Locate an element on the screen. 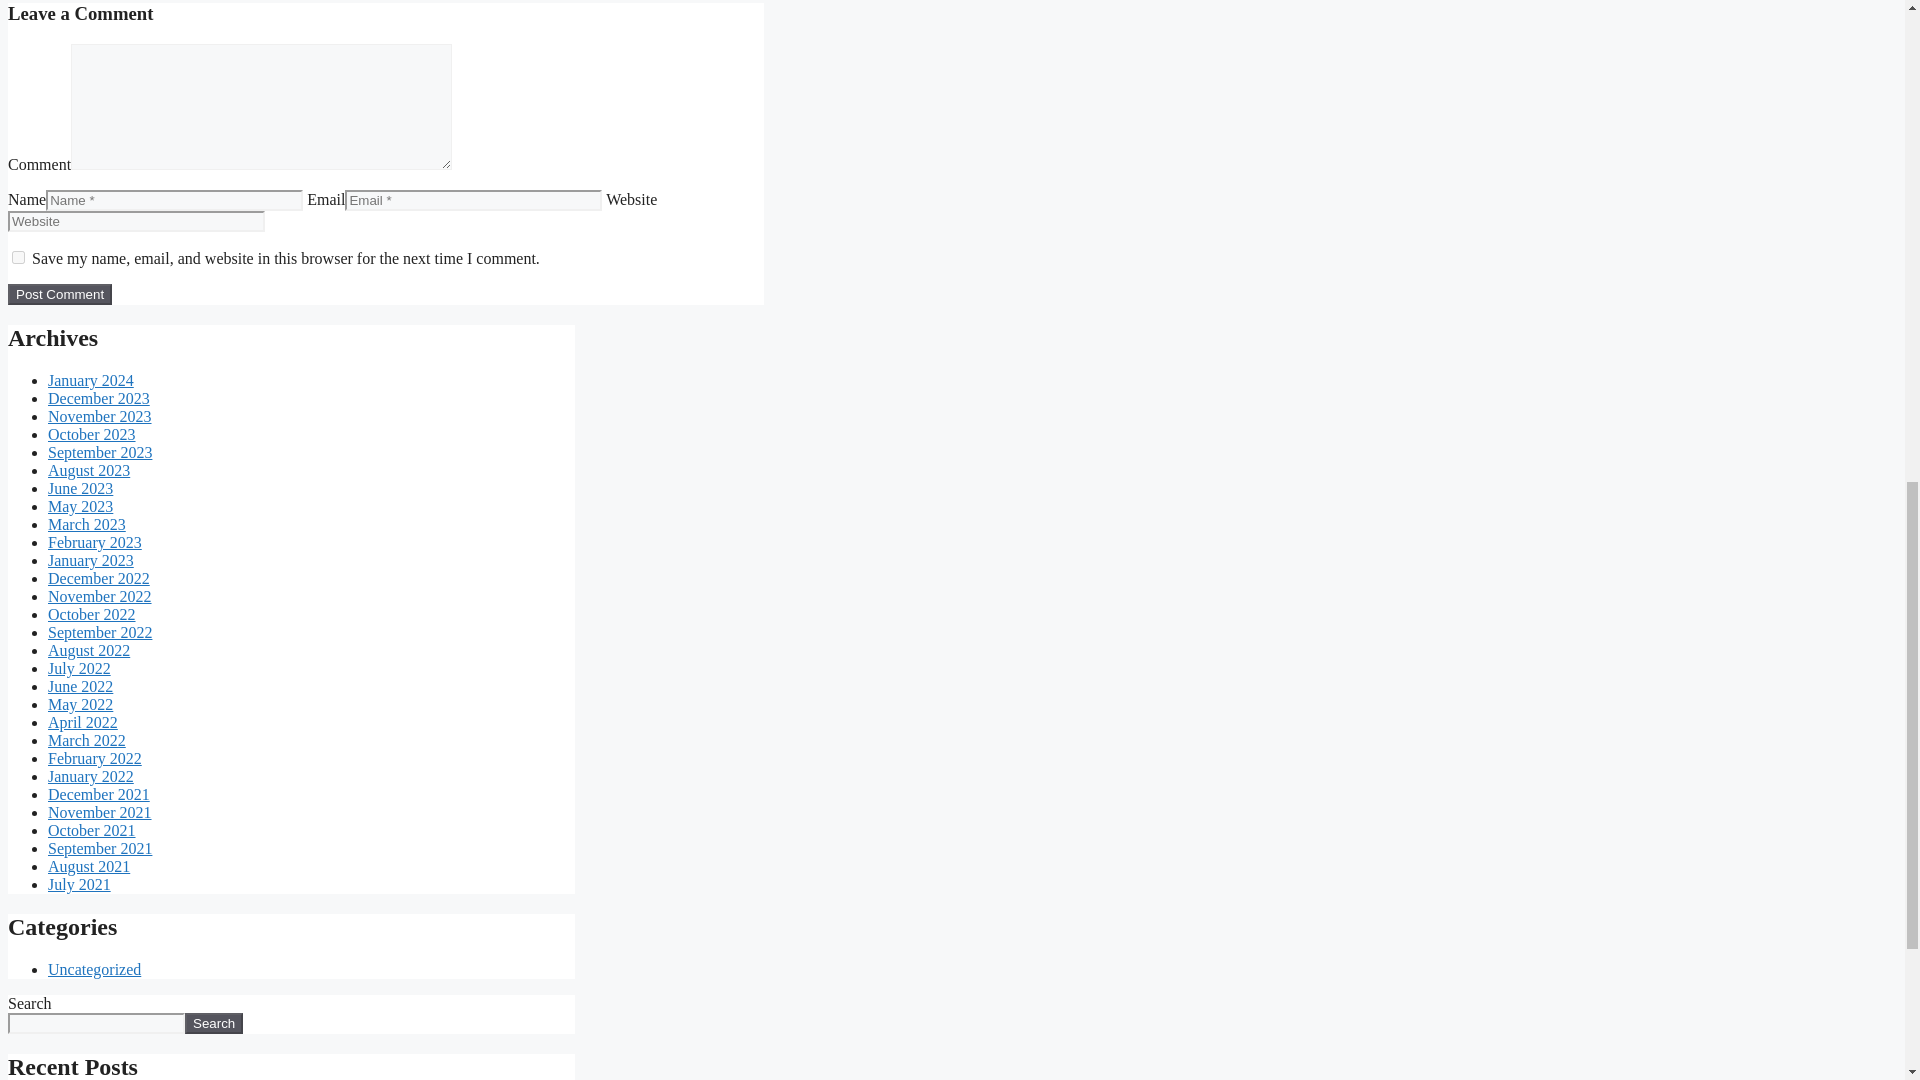 This screenshot has width=1920, height=1080. Post Comment is located at coordinates (59, 294).